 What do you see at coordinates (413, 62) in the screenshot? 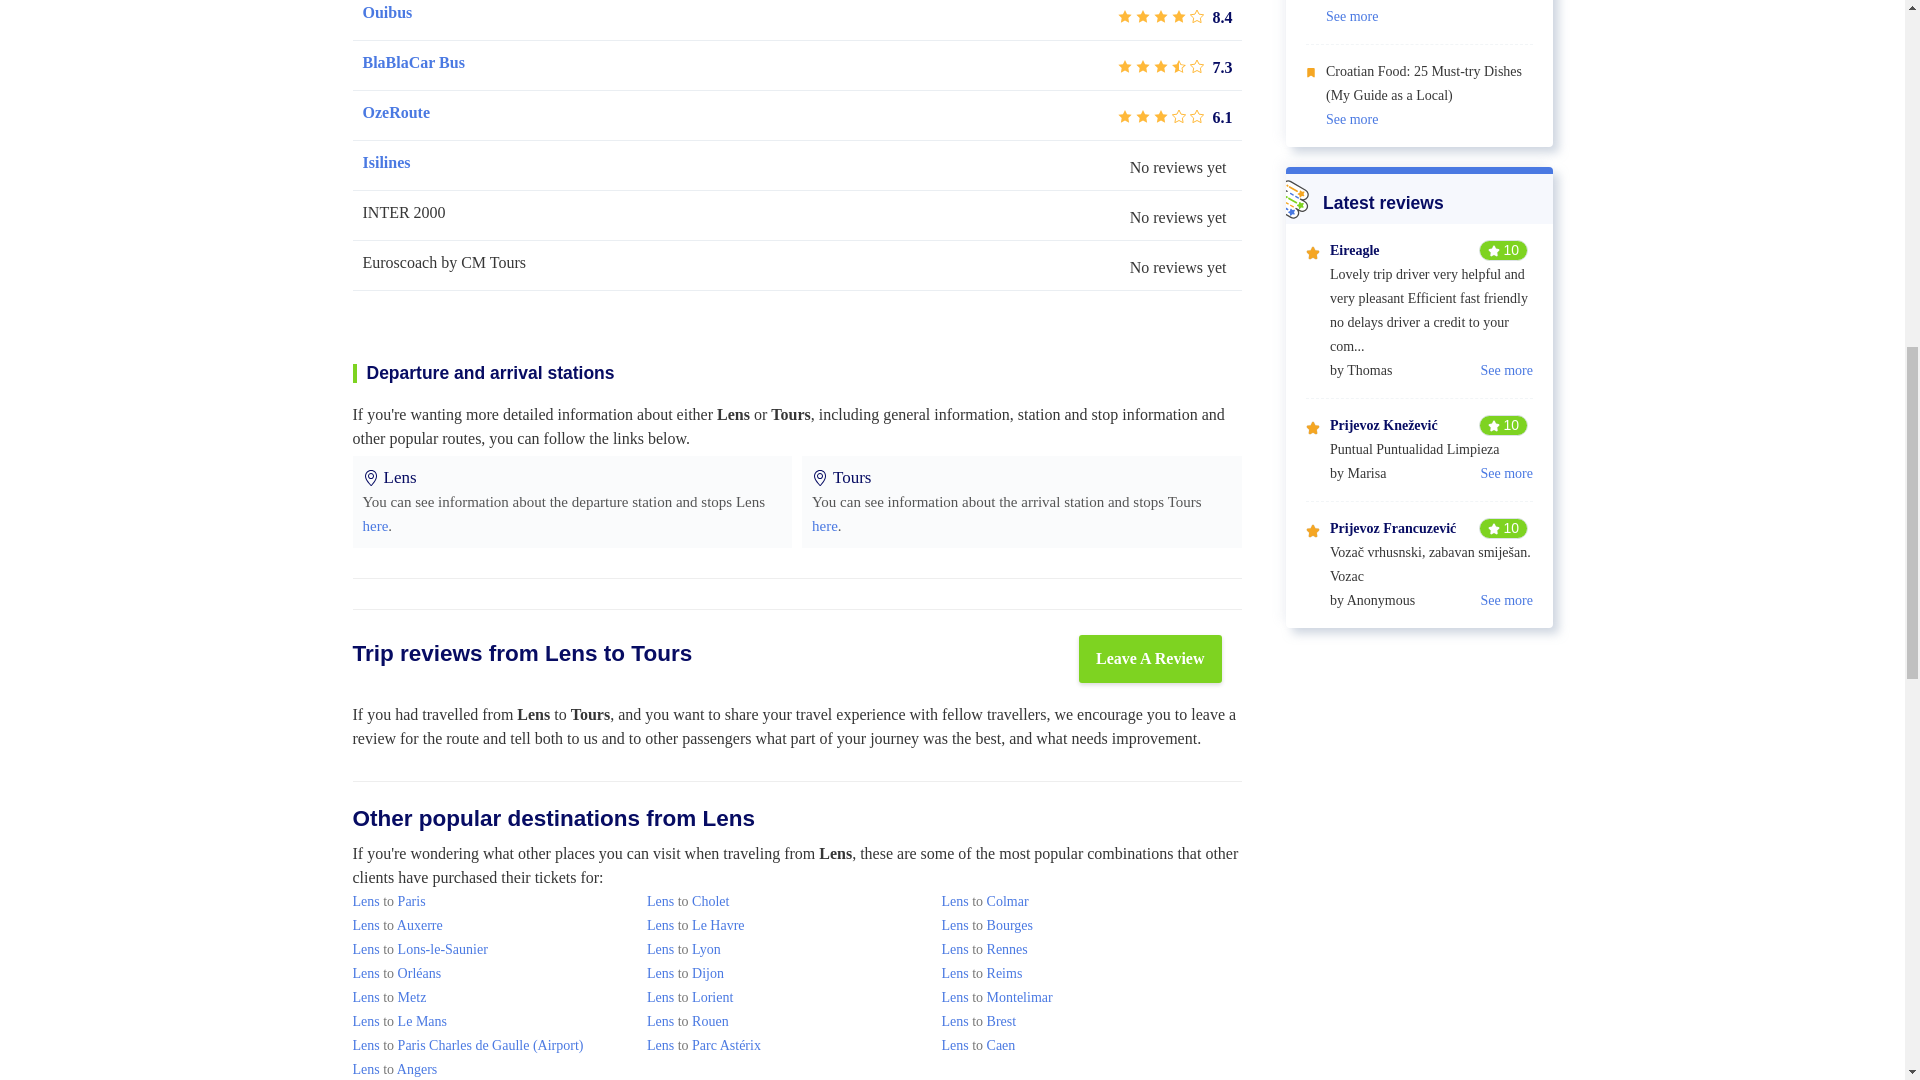
I see `BlaBlaCar Bus` at bounding box center [413, 62].